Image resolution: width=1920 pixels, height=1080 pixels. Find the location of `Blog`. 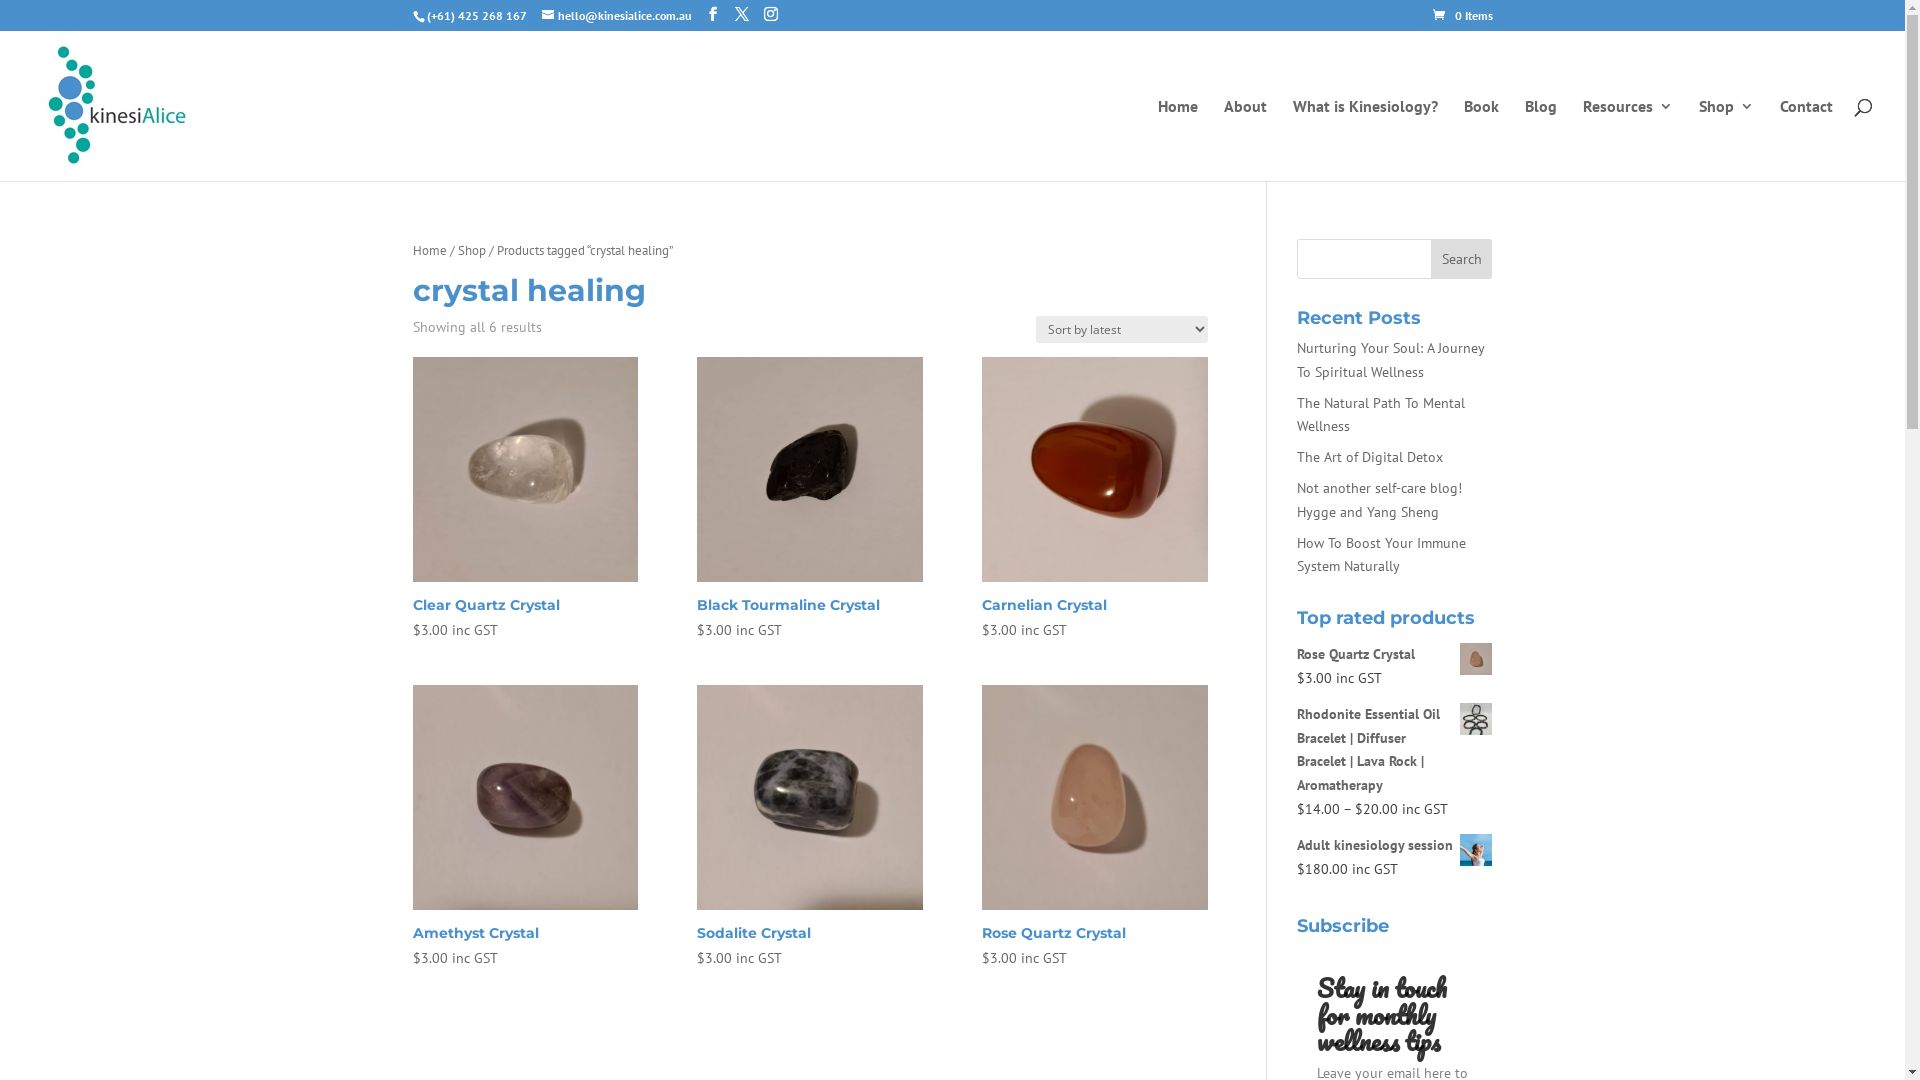

Blog is located at coordinates (1541, 140).